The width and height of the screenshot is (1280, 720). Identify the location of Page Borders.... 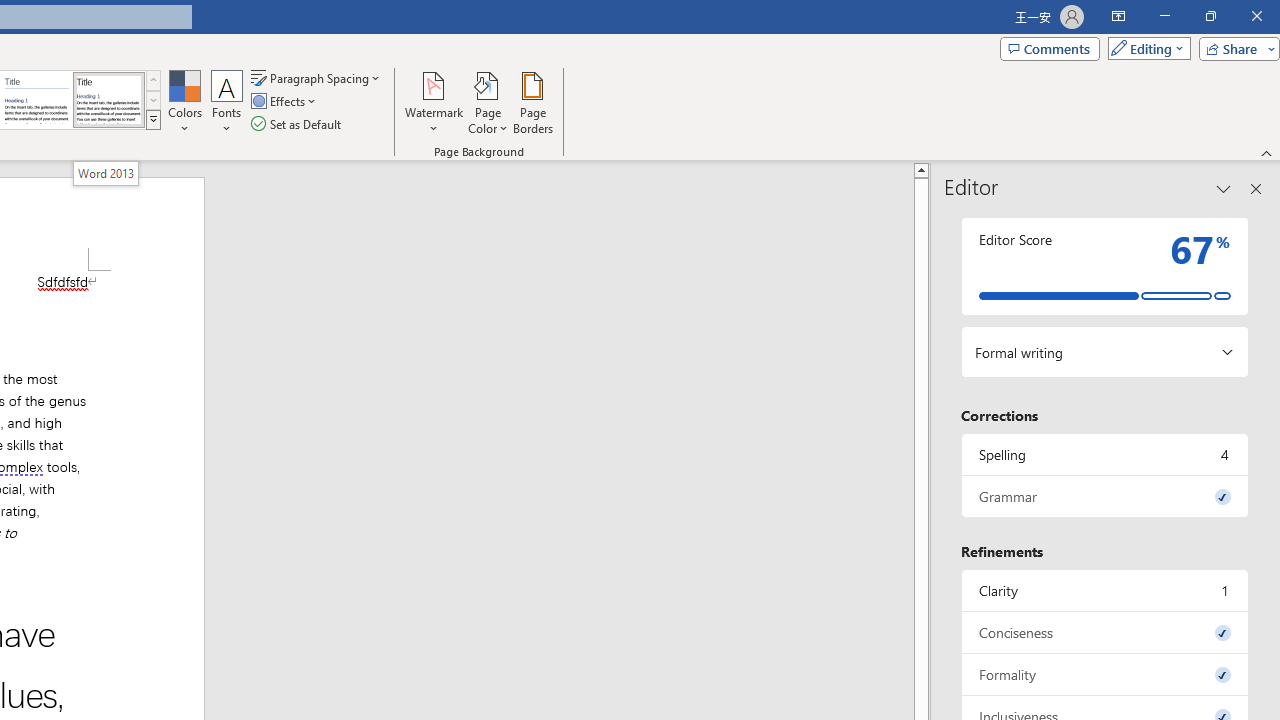
(532, 102).